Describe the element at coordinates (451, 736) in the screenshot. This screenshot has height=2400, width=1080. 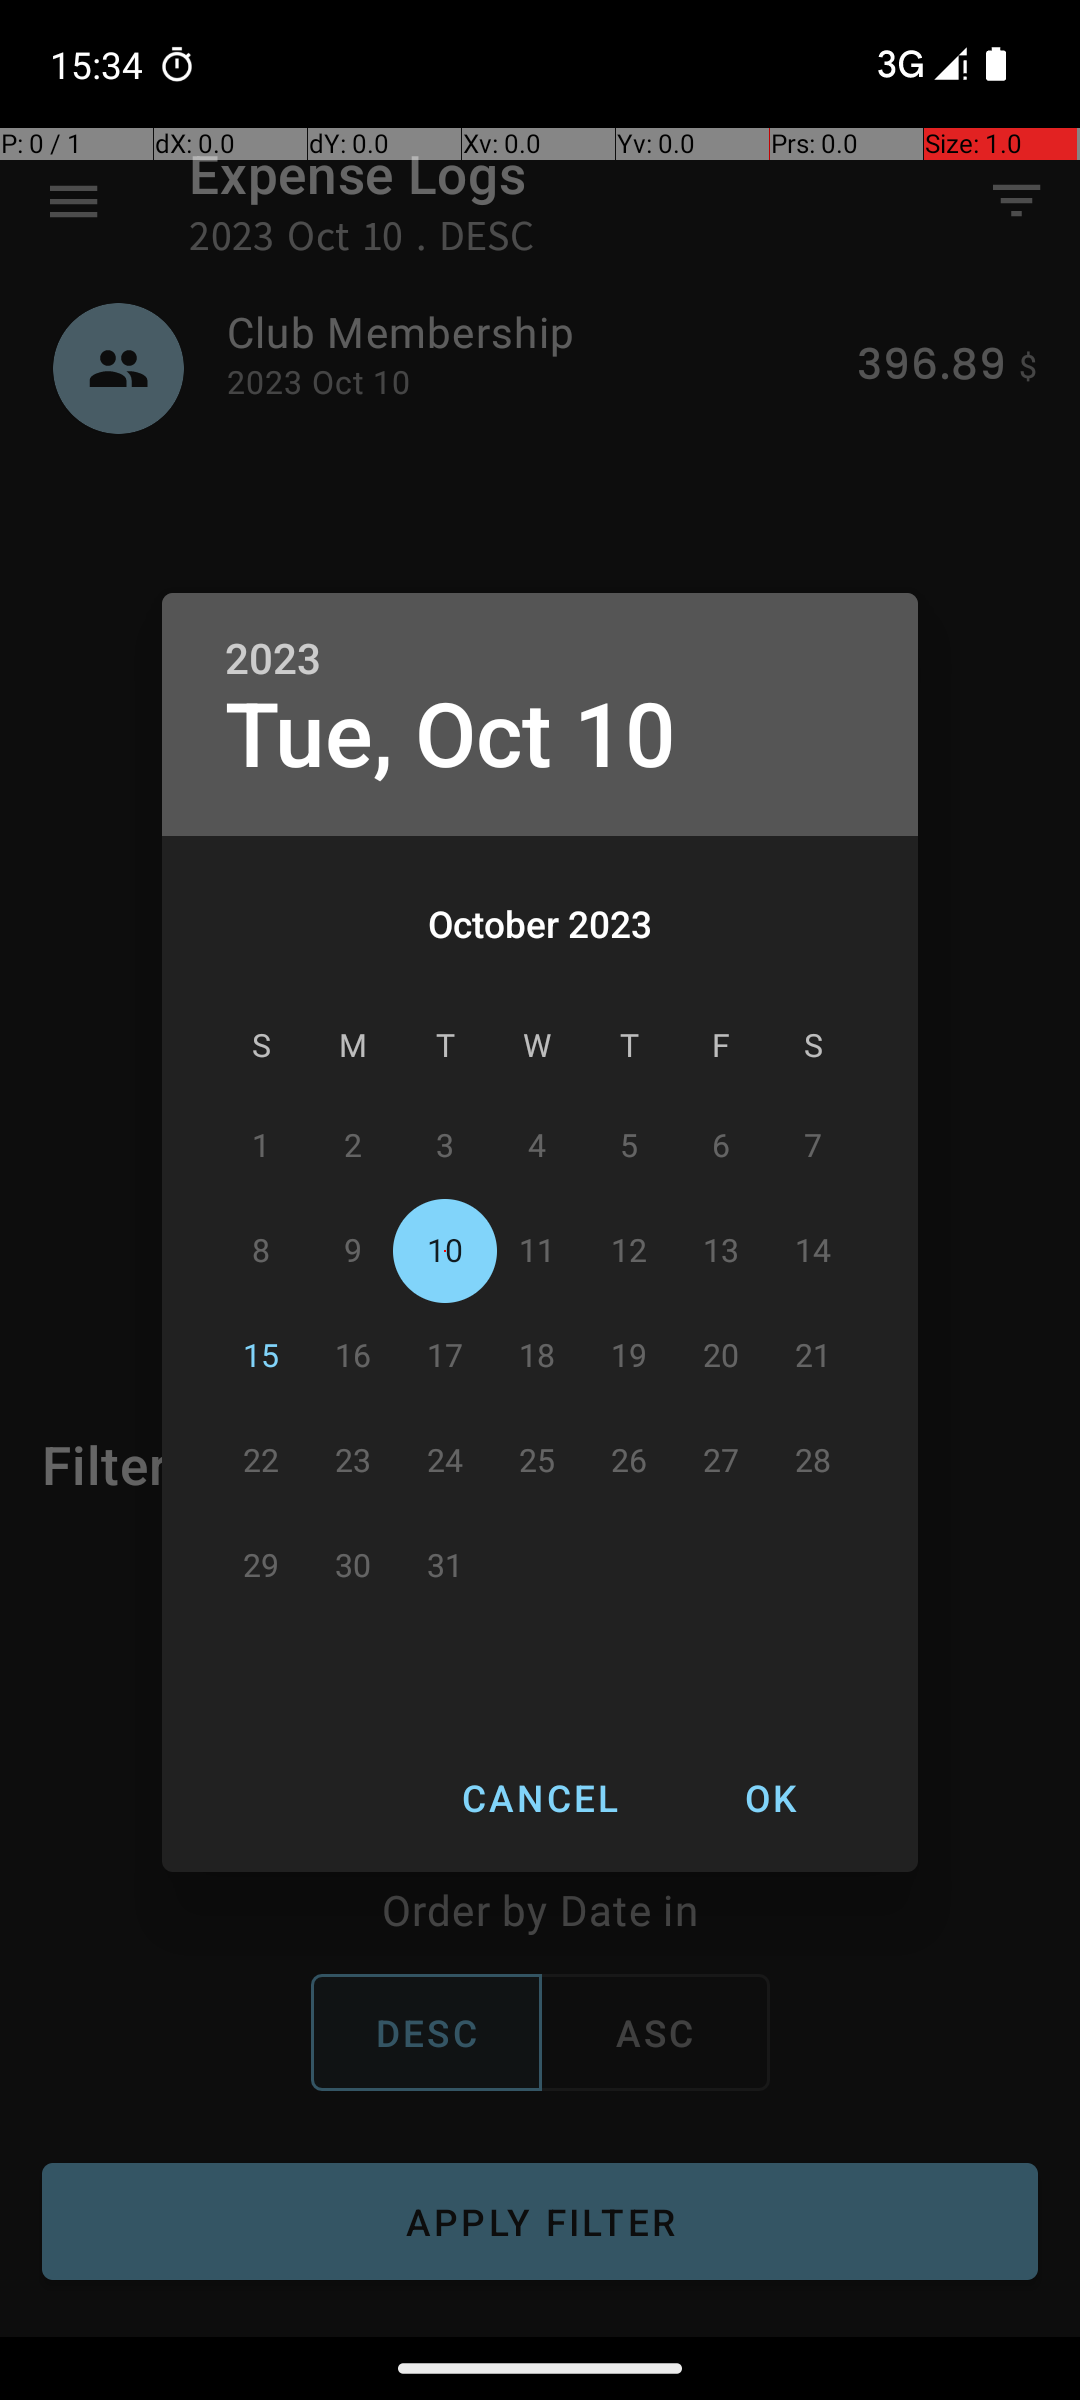
I see `Tue, Oct 10` at that location.